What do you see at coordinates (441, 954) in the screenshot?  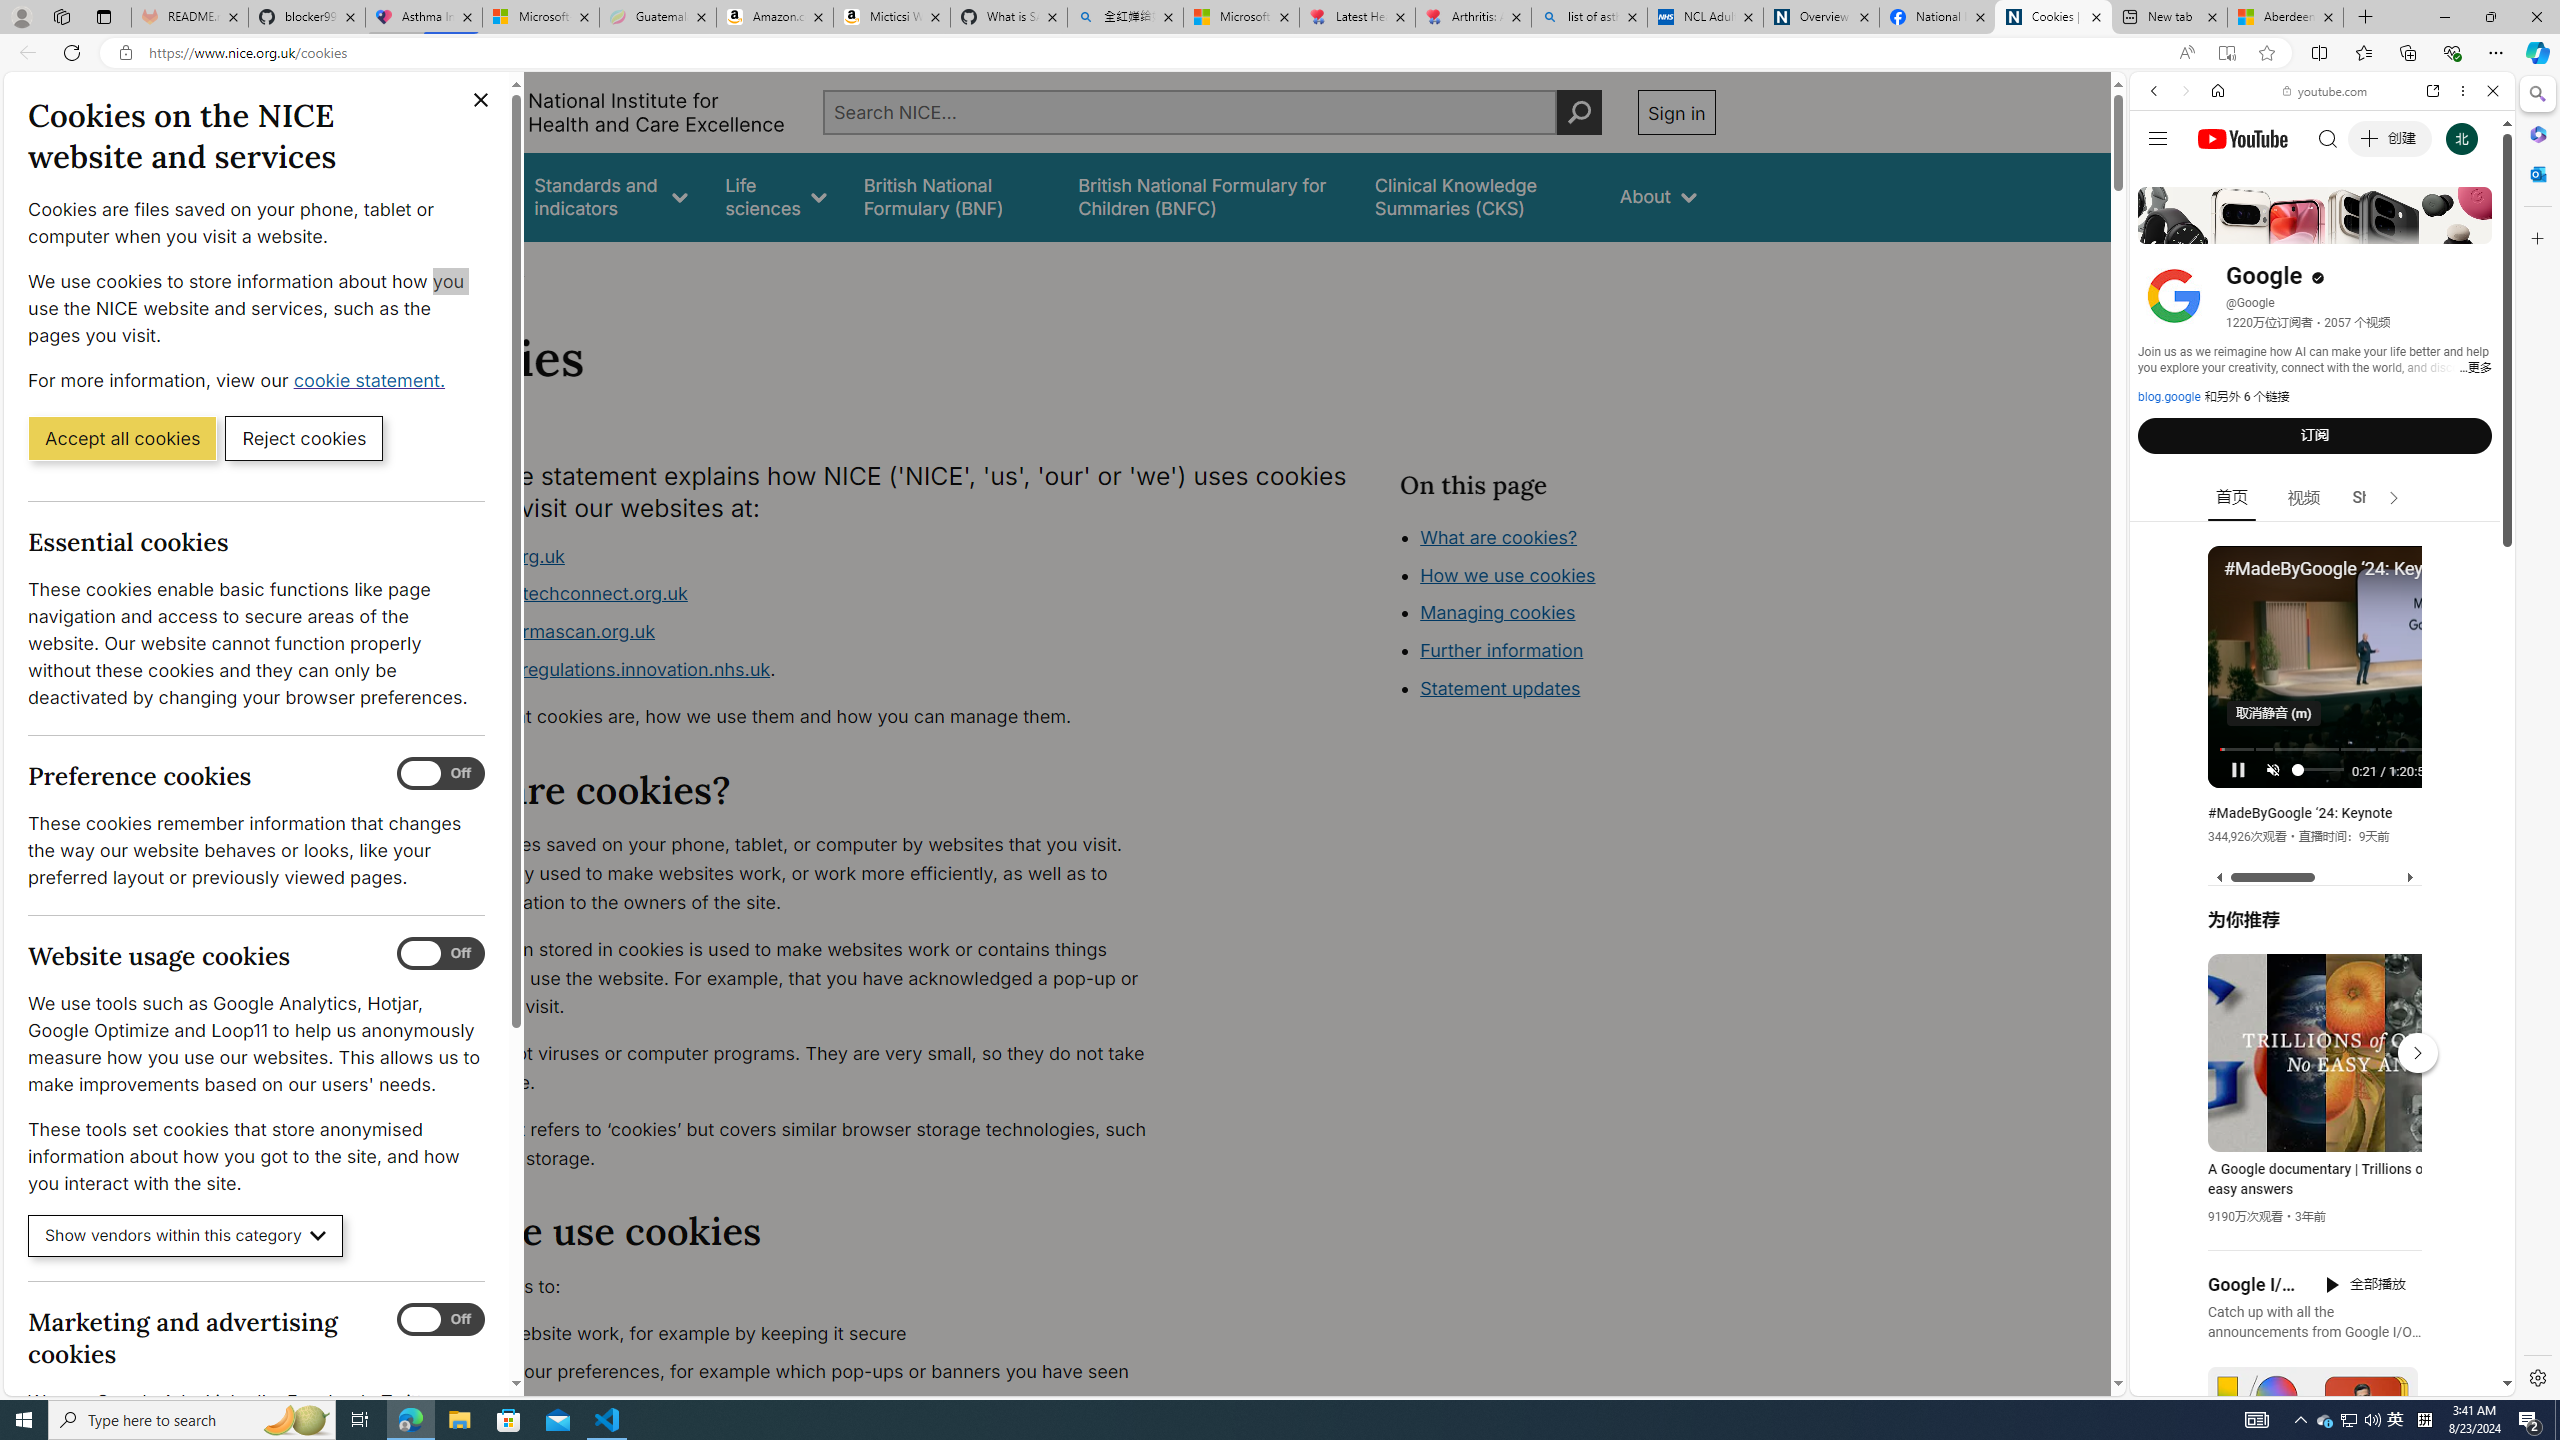 I see `Website usage cookies` at bounding box center [441, 954].